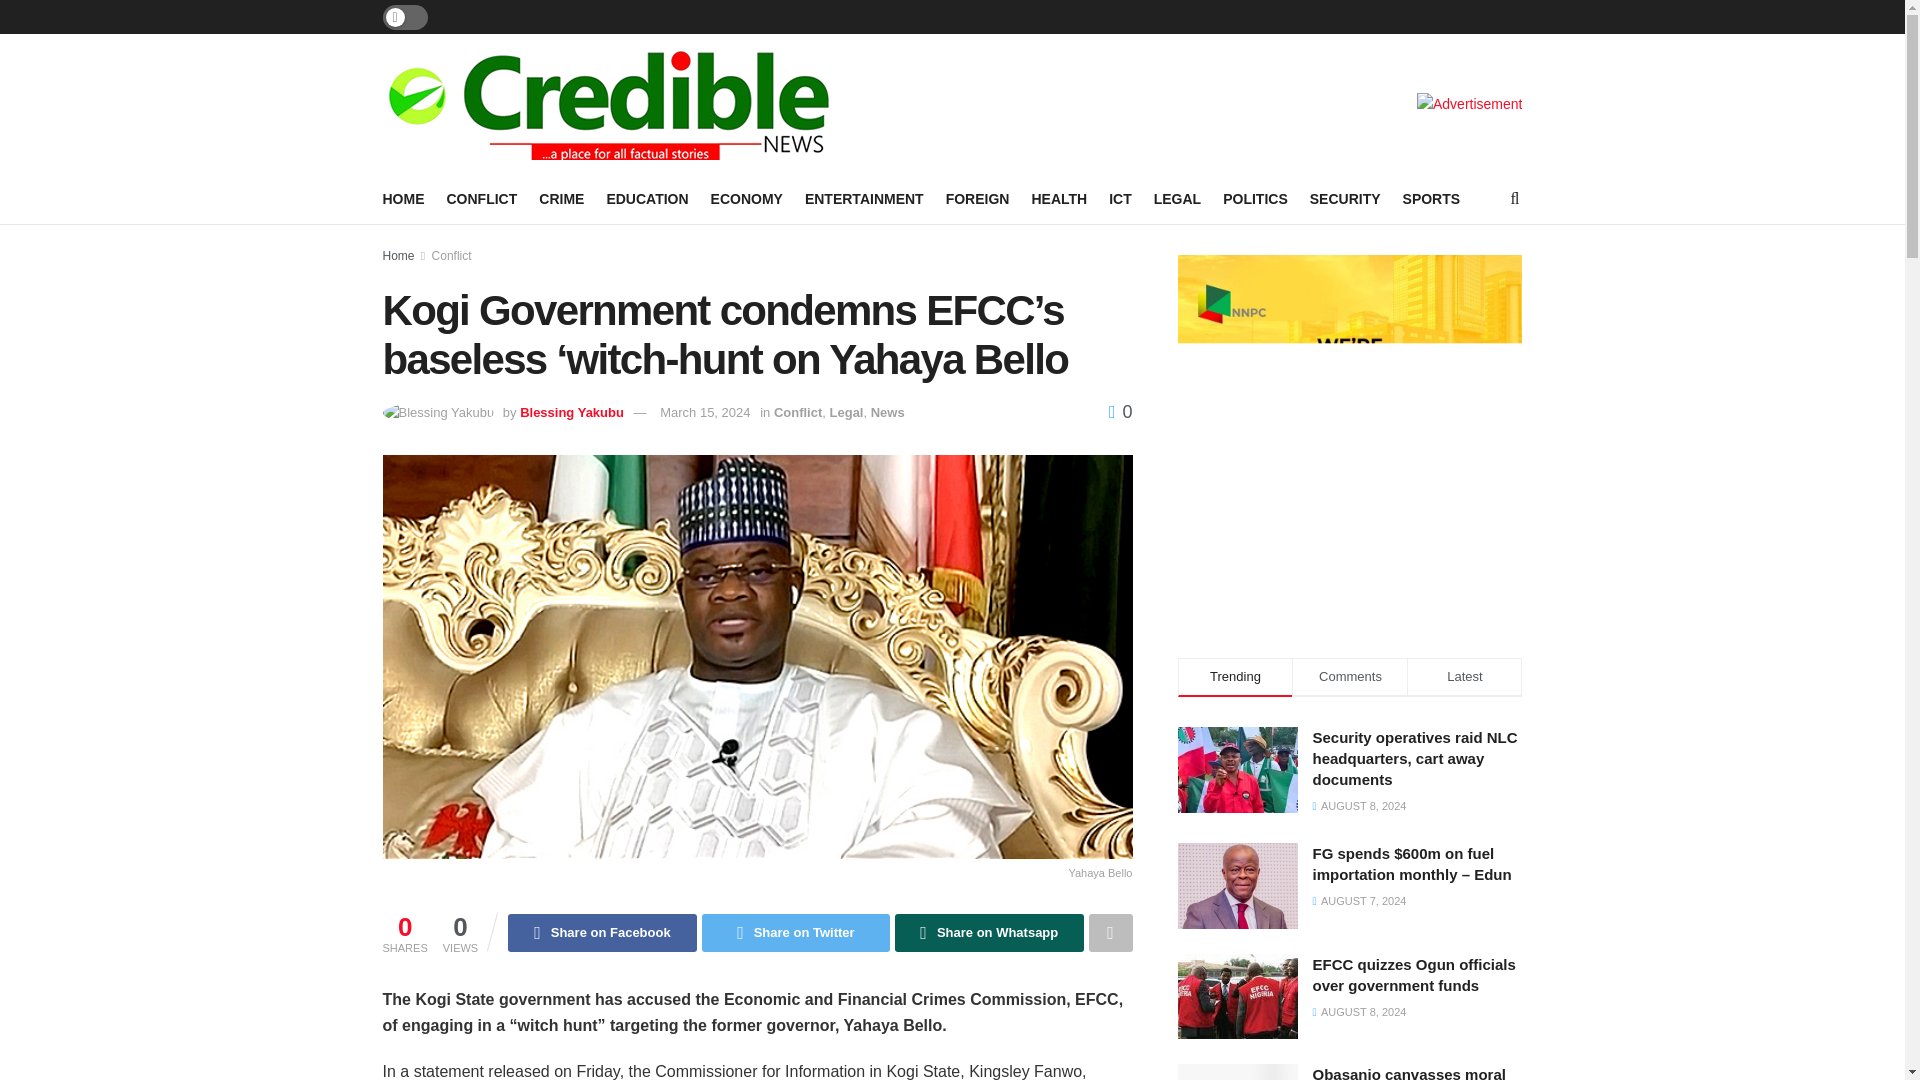 The width and height of the screenshot is (1920, 1080). Describe the element at coordinates (480, 198) in the screenshot. I see `CONFLICT` at that location.